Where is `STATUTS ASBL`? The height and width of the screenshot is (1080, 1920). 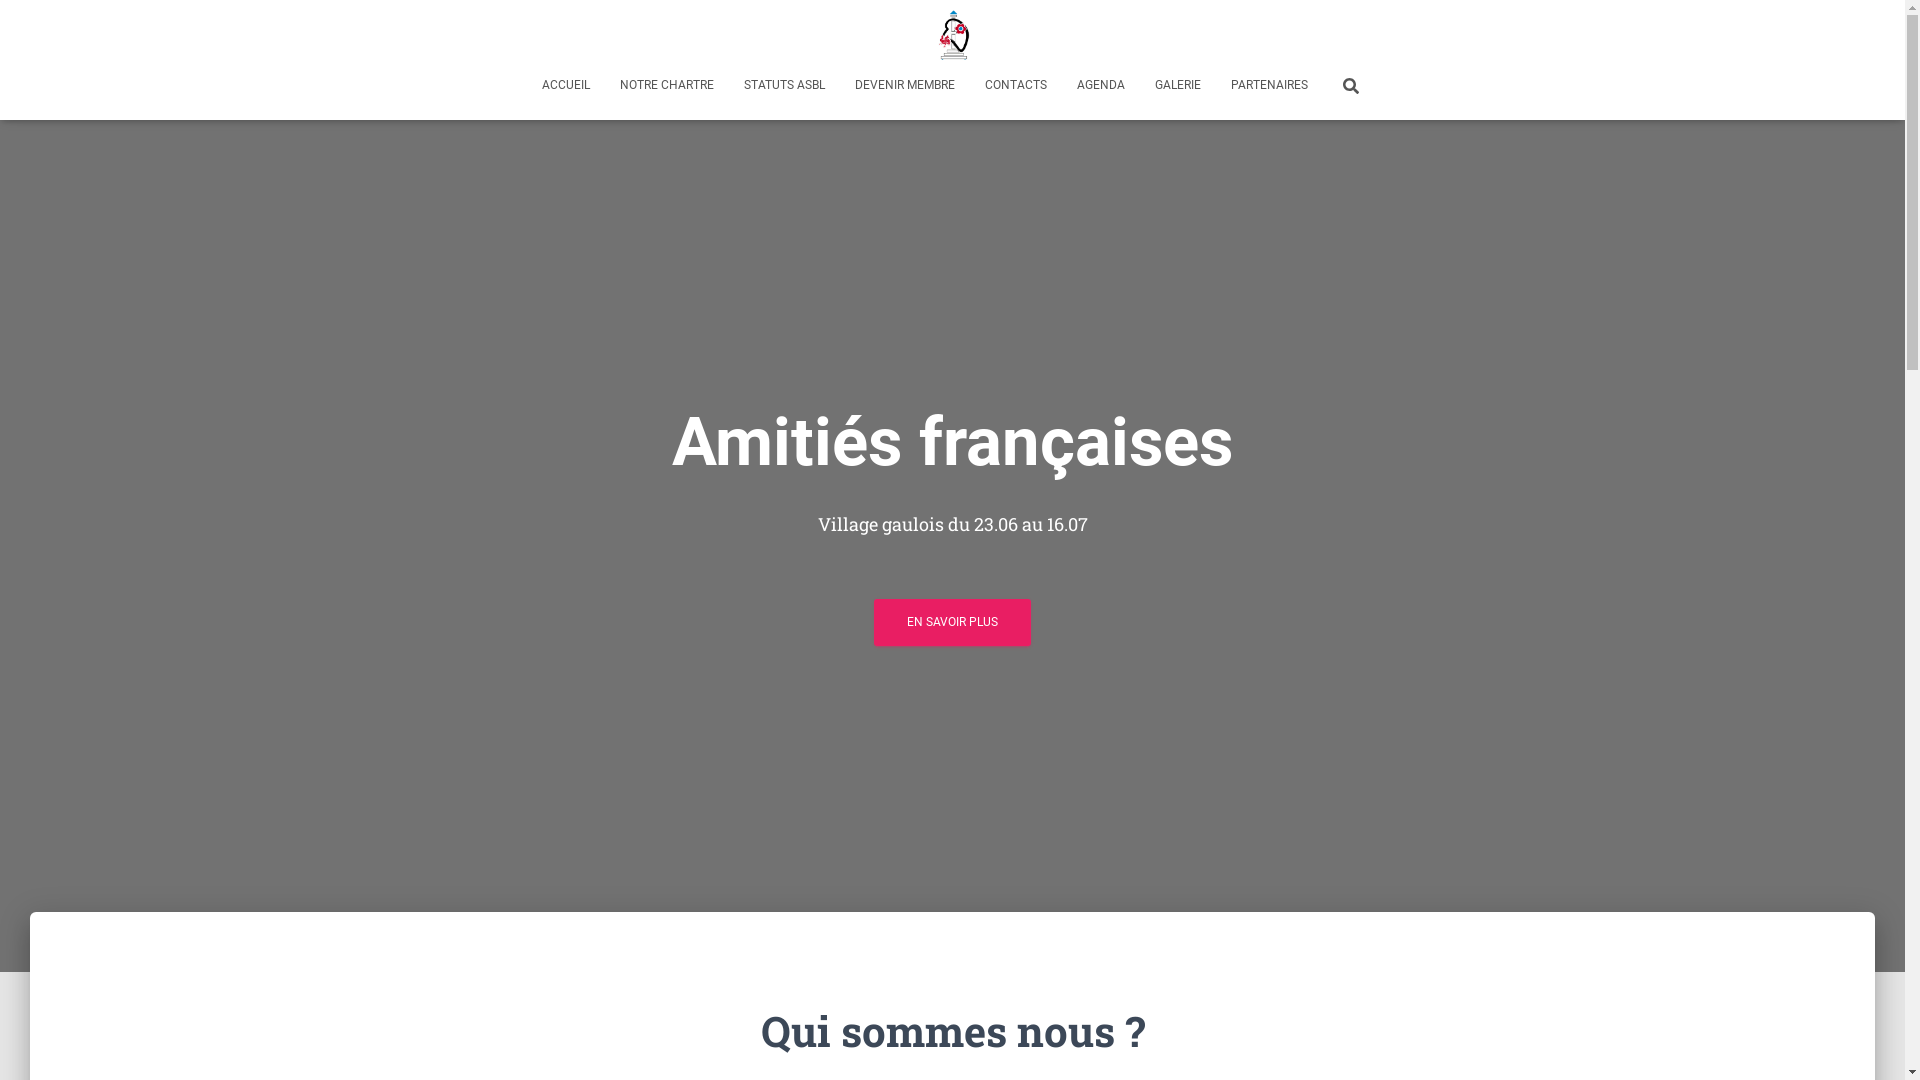 STATUTS ASBL is located at coordinates (784, 85).